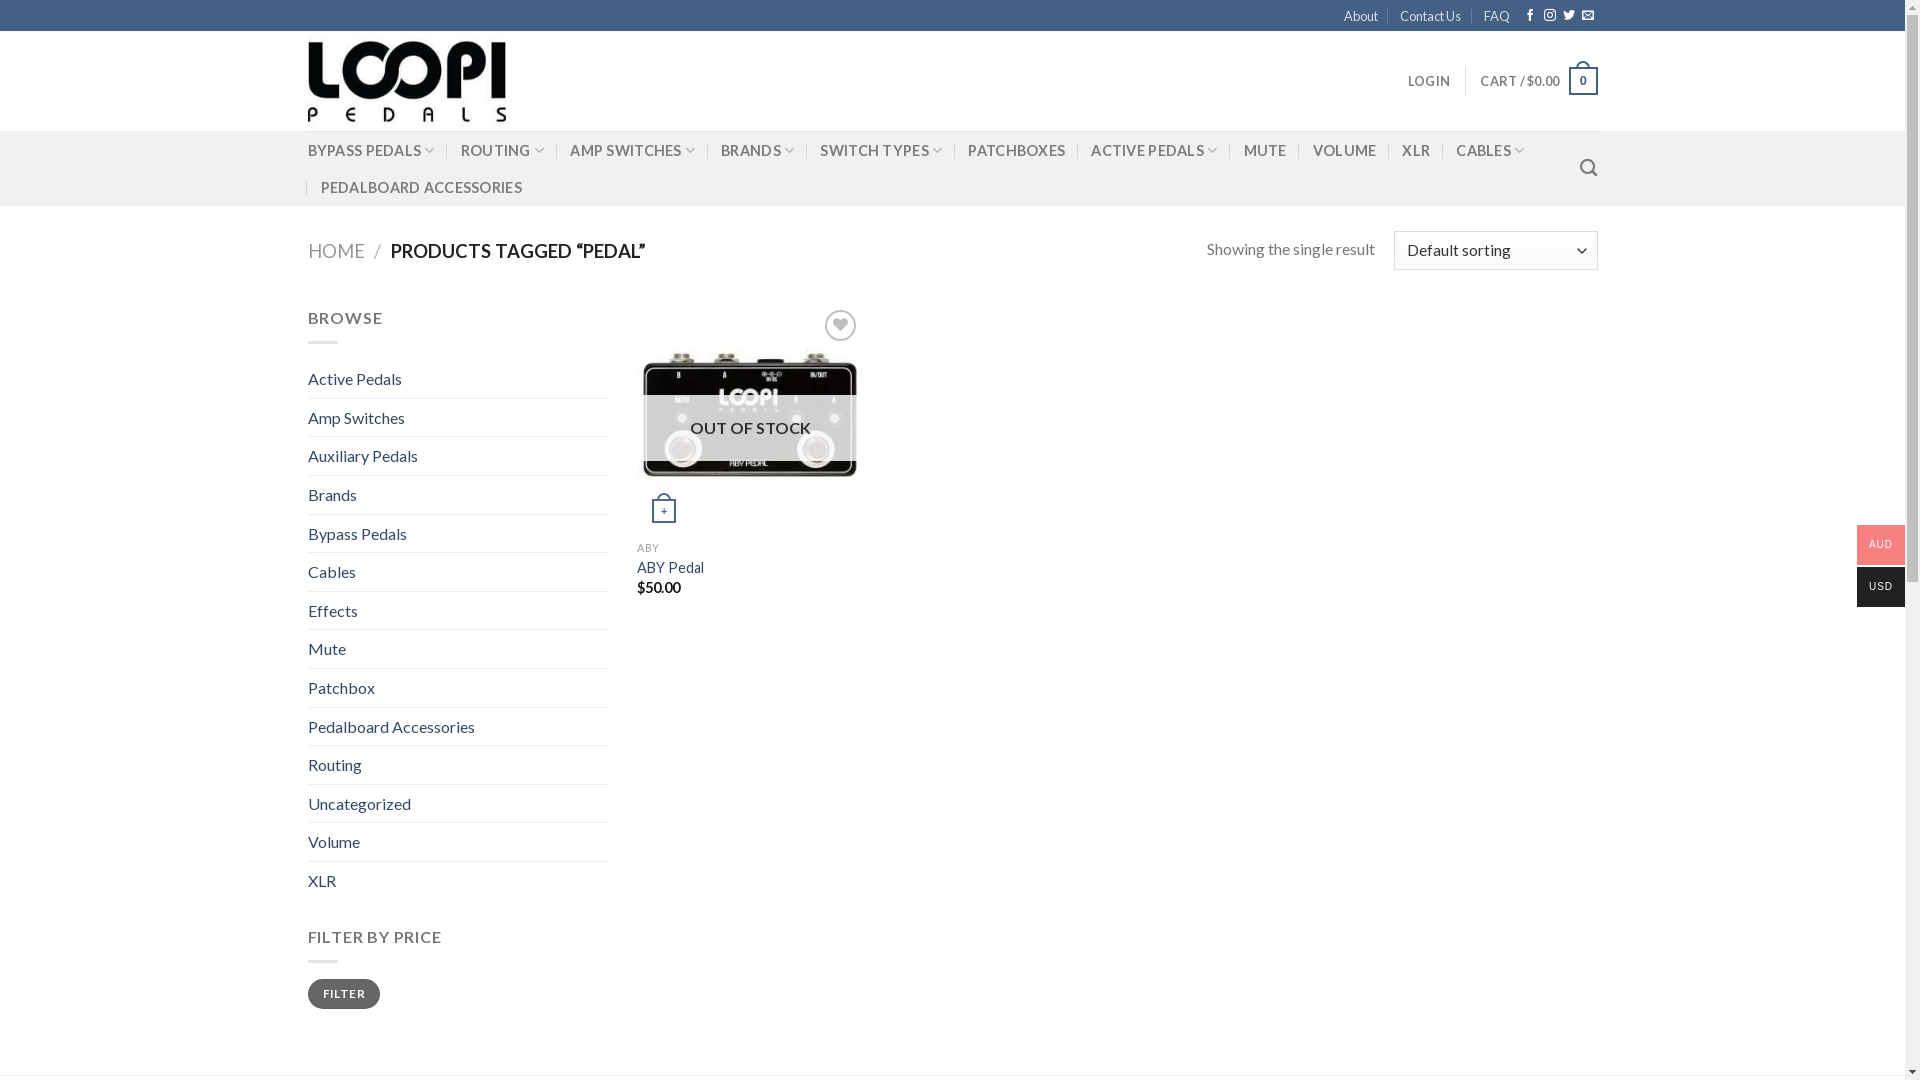 The height and width of the screenshot is (1080, 1920). Describe the element at coordinates (1538, 81) in the screenshot. I see `CART / $0.00
0` at that location.